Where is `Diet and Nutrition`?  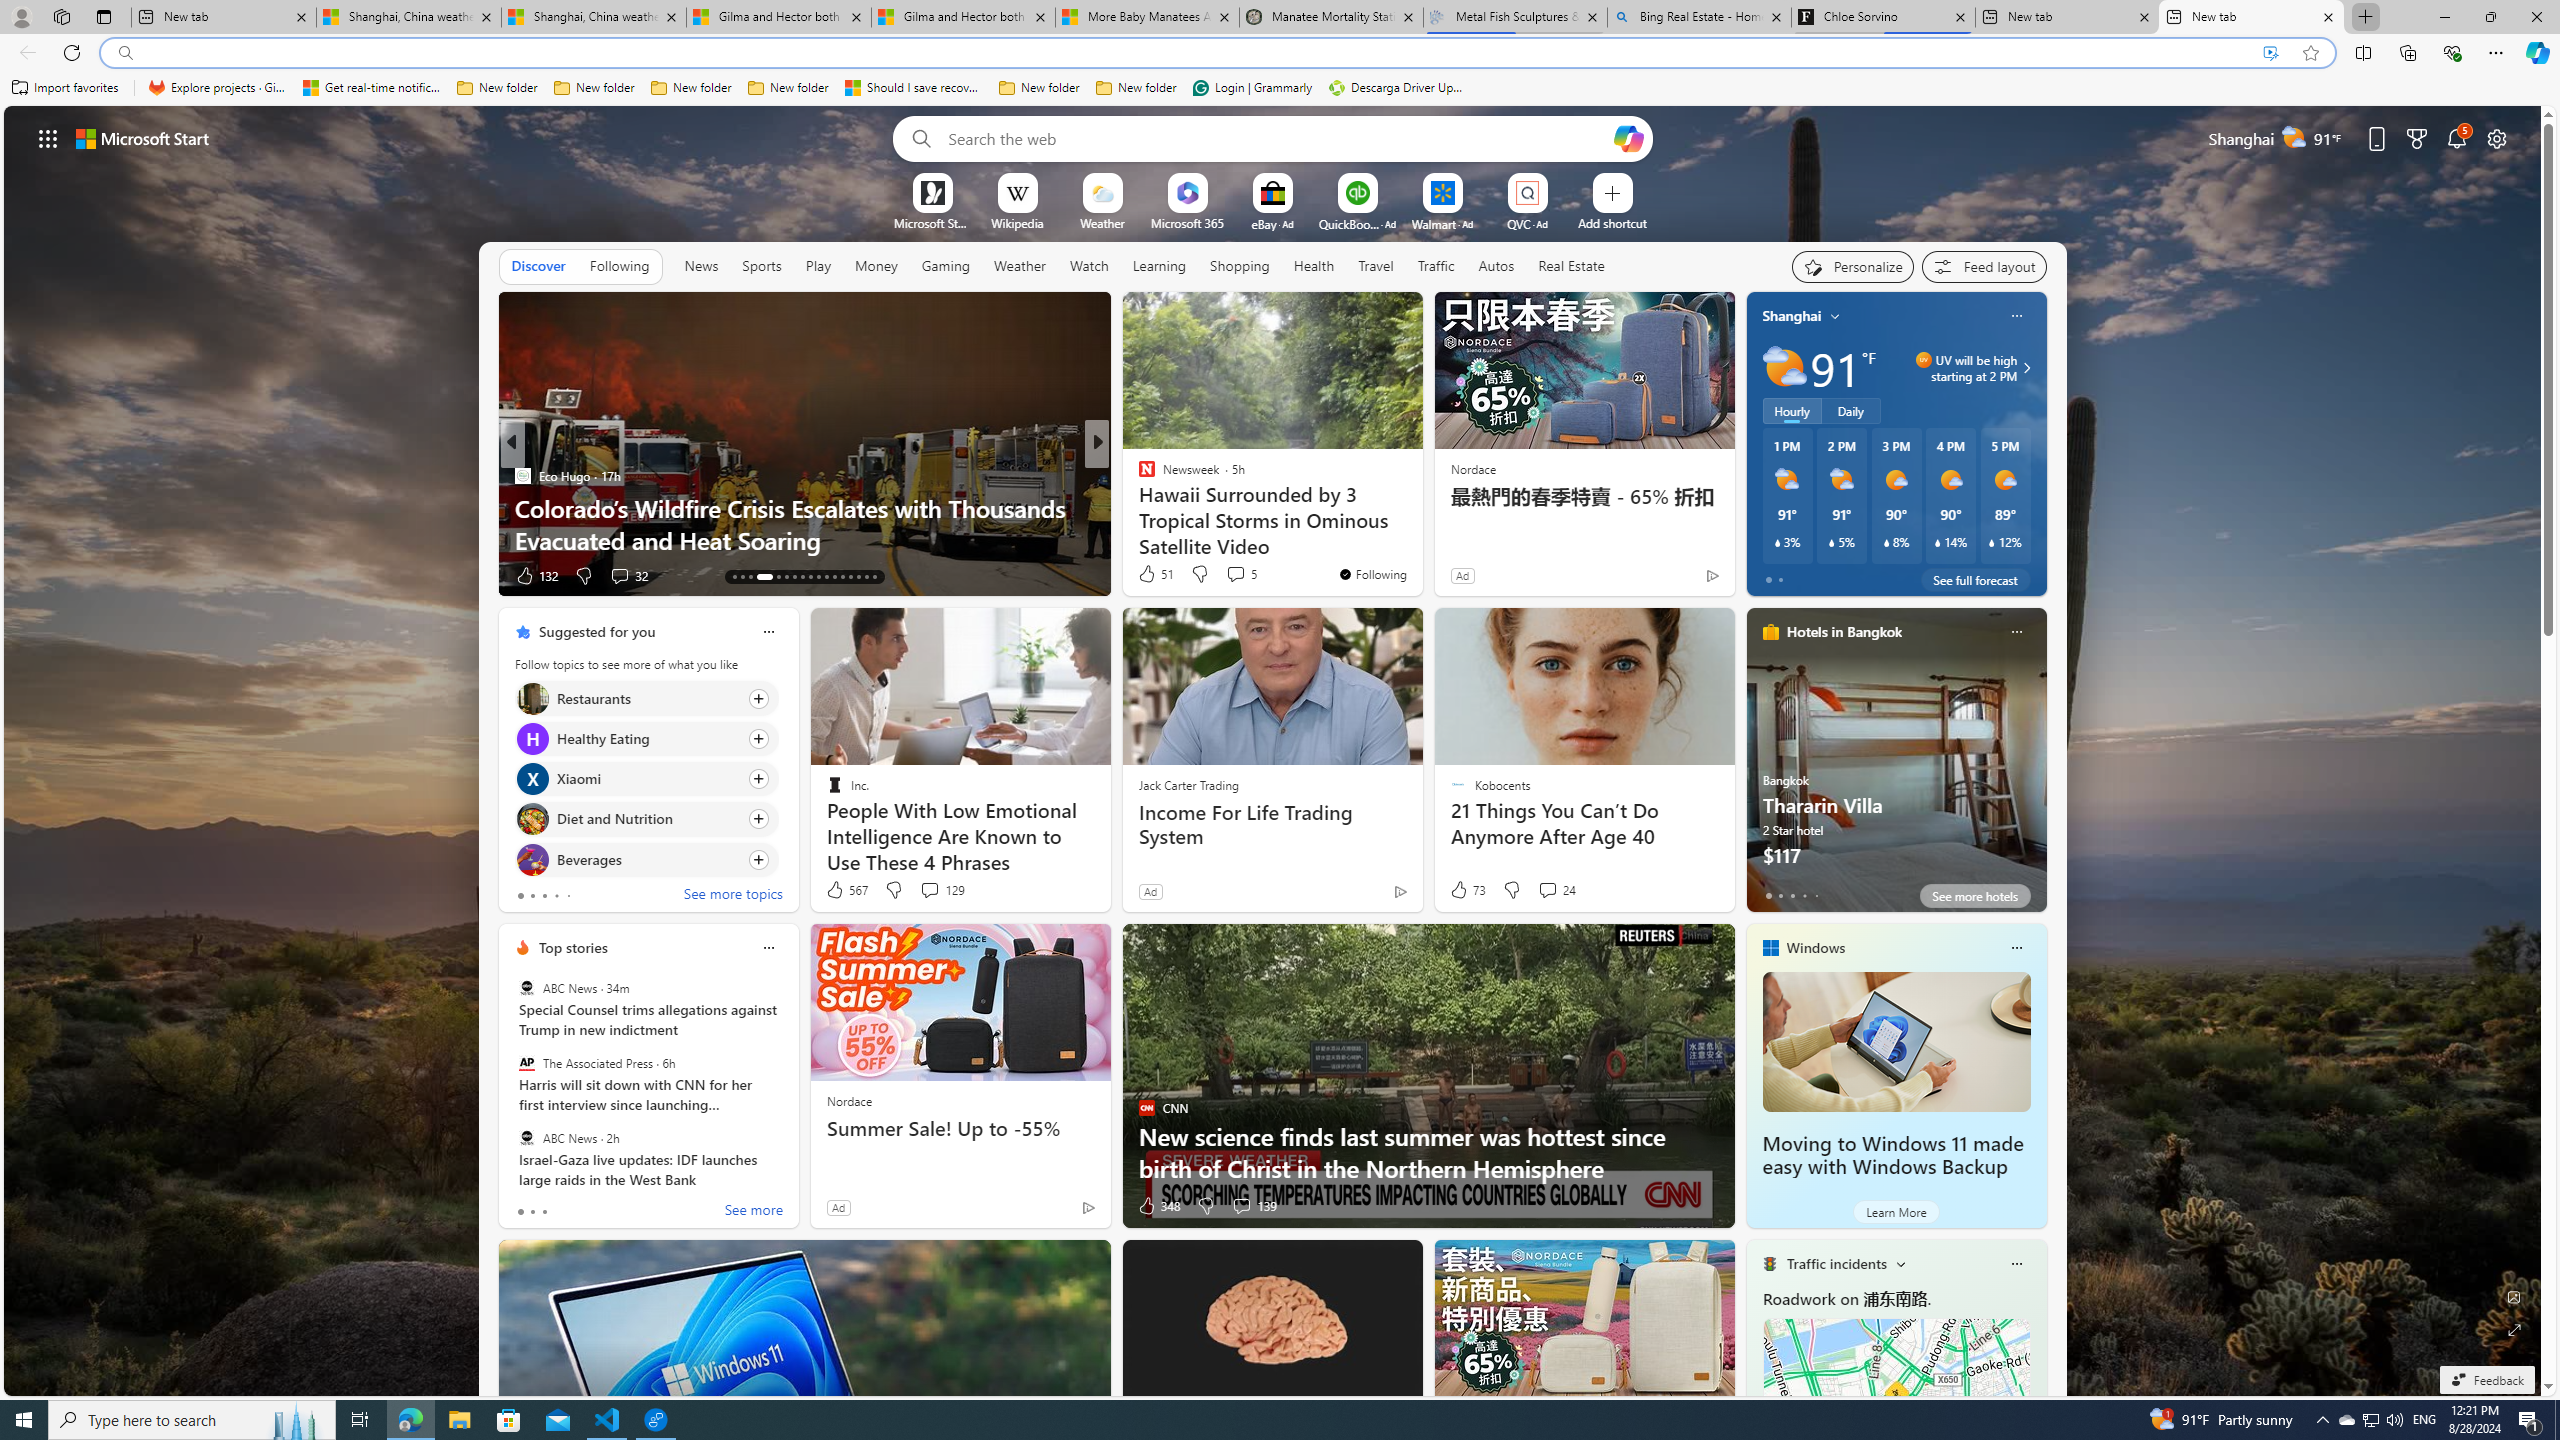
Diet and Nutrition is located at coordinates (532, 820).